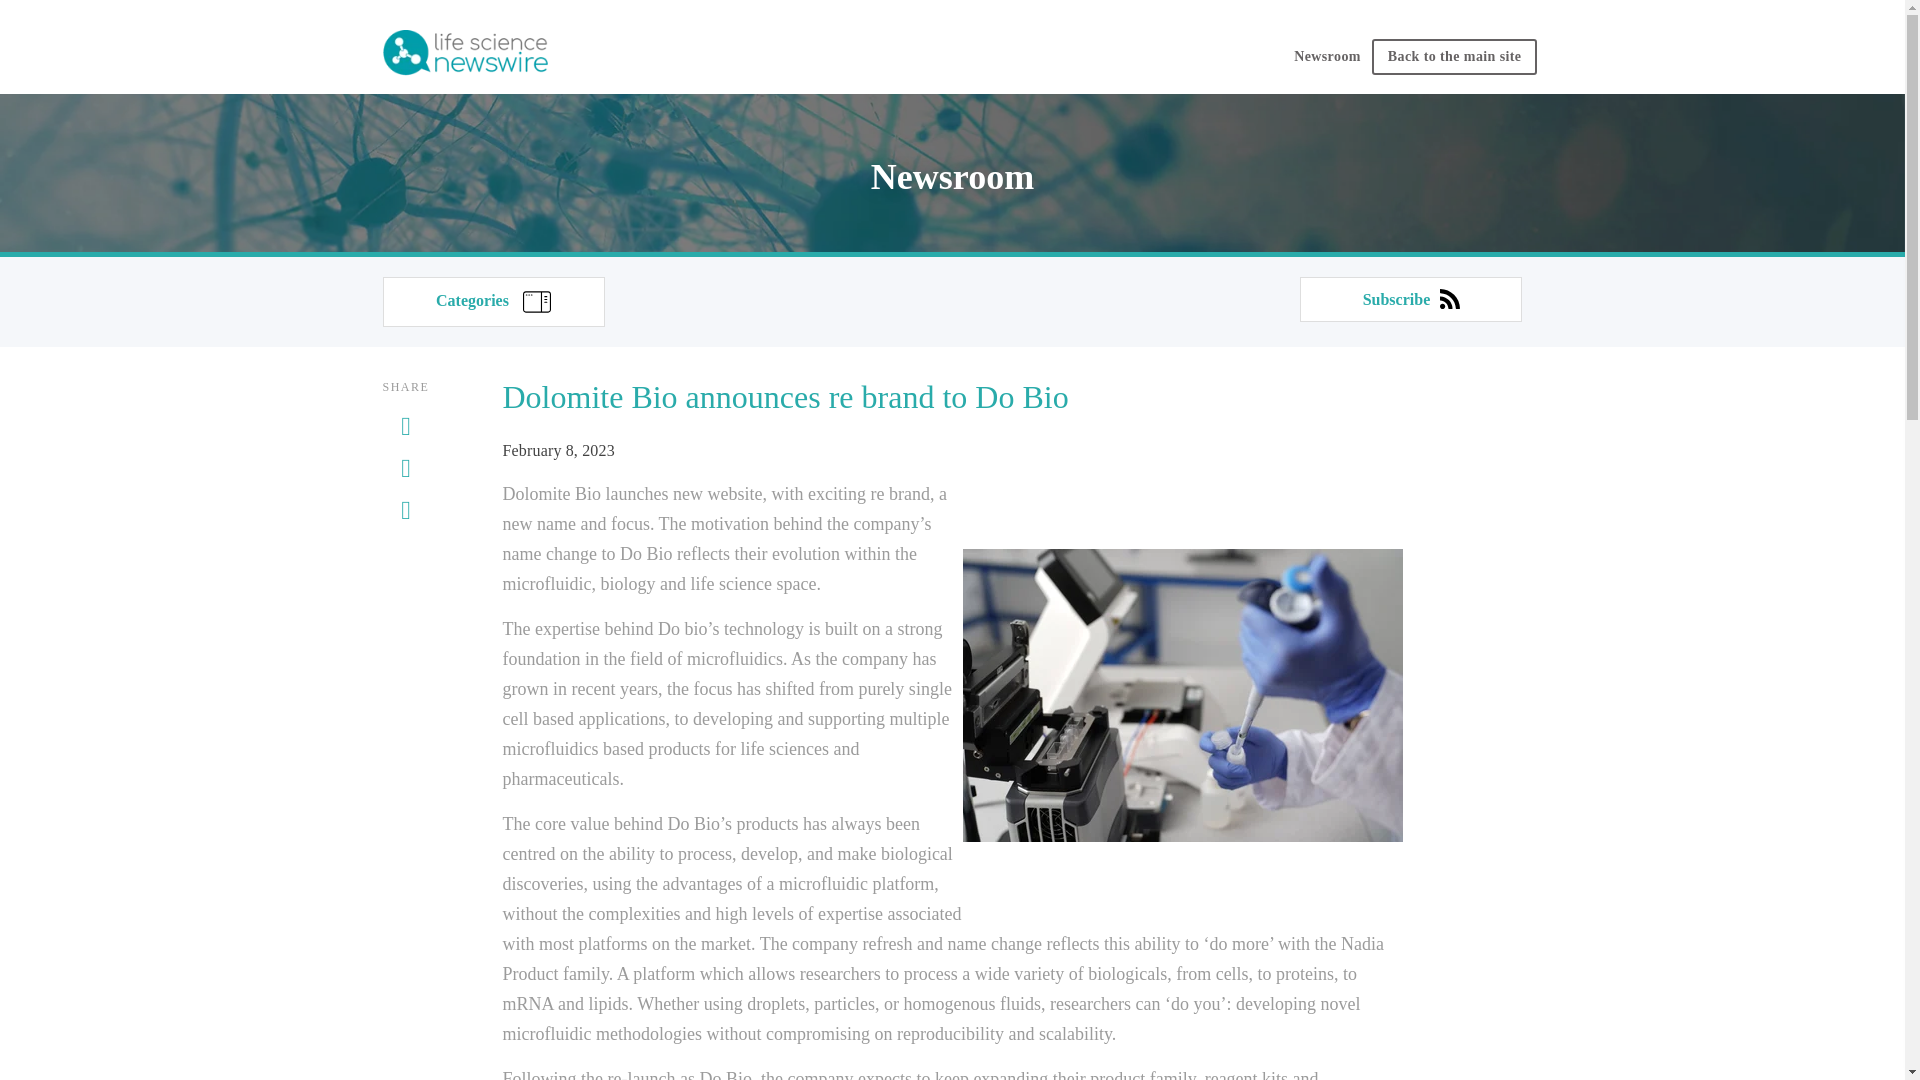  Describe the element at coordinates (1454, 56) in the screenshot. I see `Back to the main site` at that location.